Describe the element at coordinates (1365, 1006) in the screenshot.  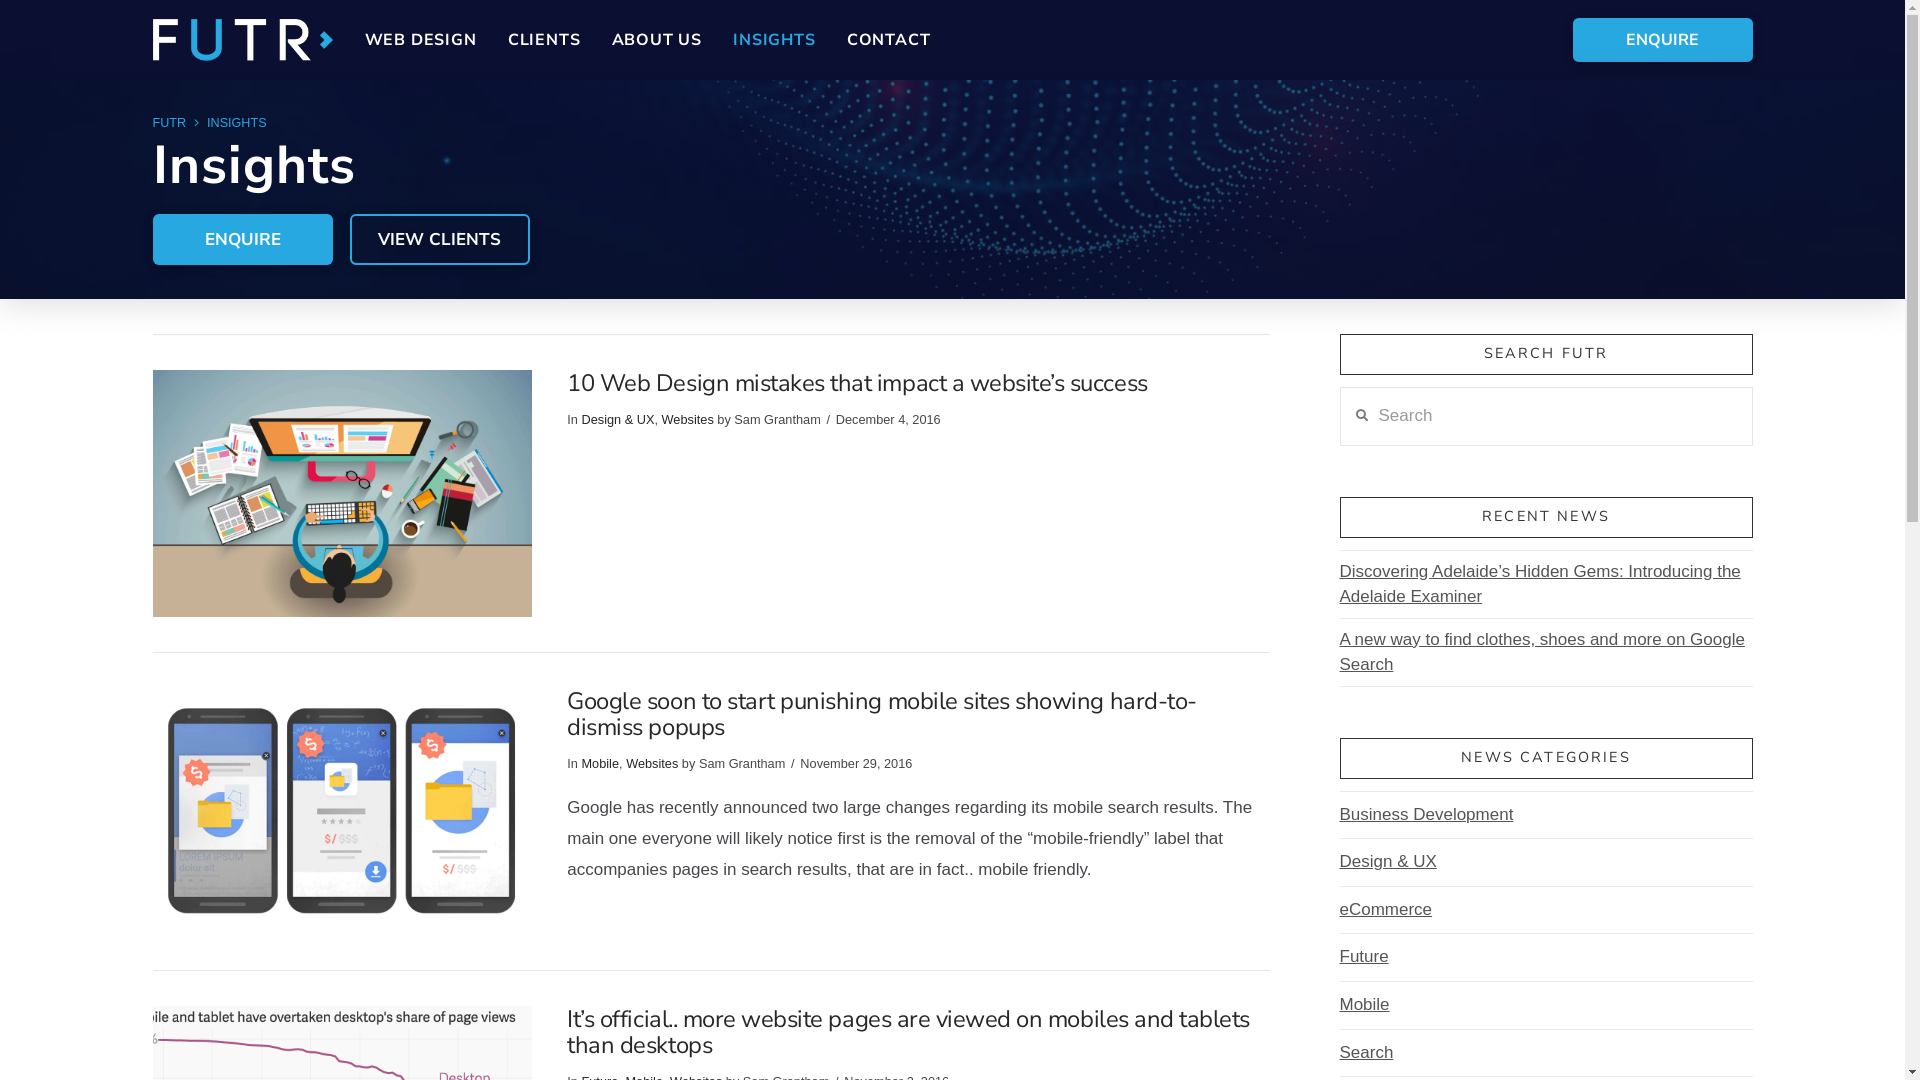
I see `Mobile` at that location.